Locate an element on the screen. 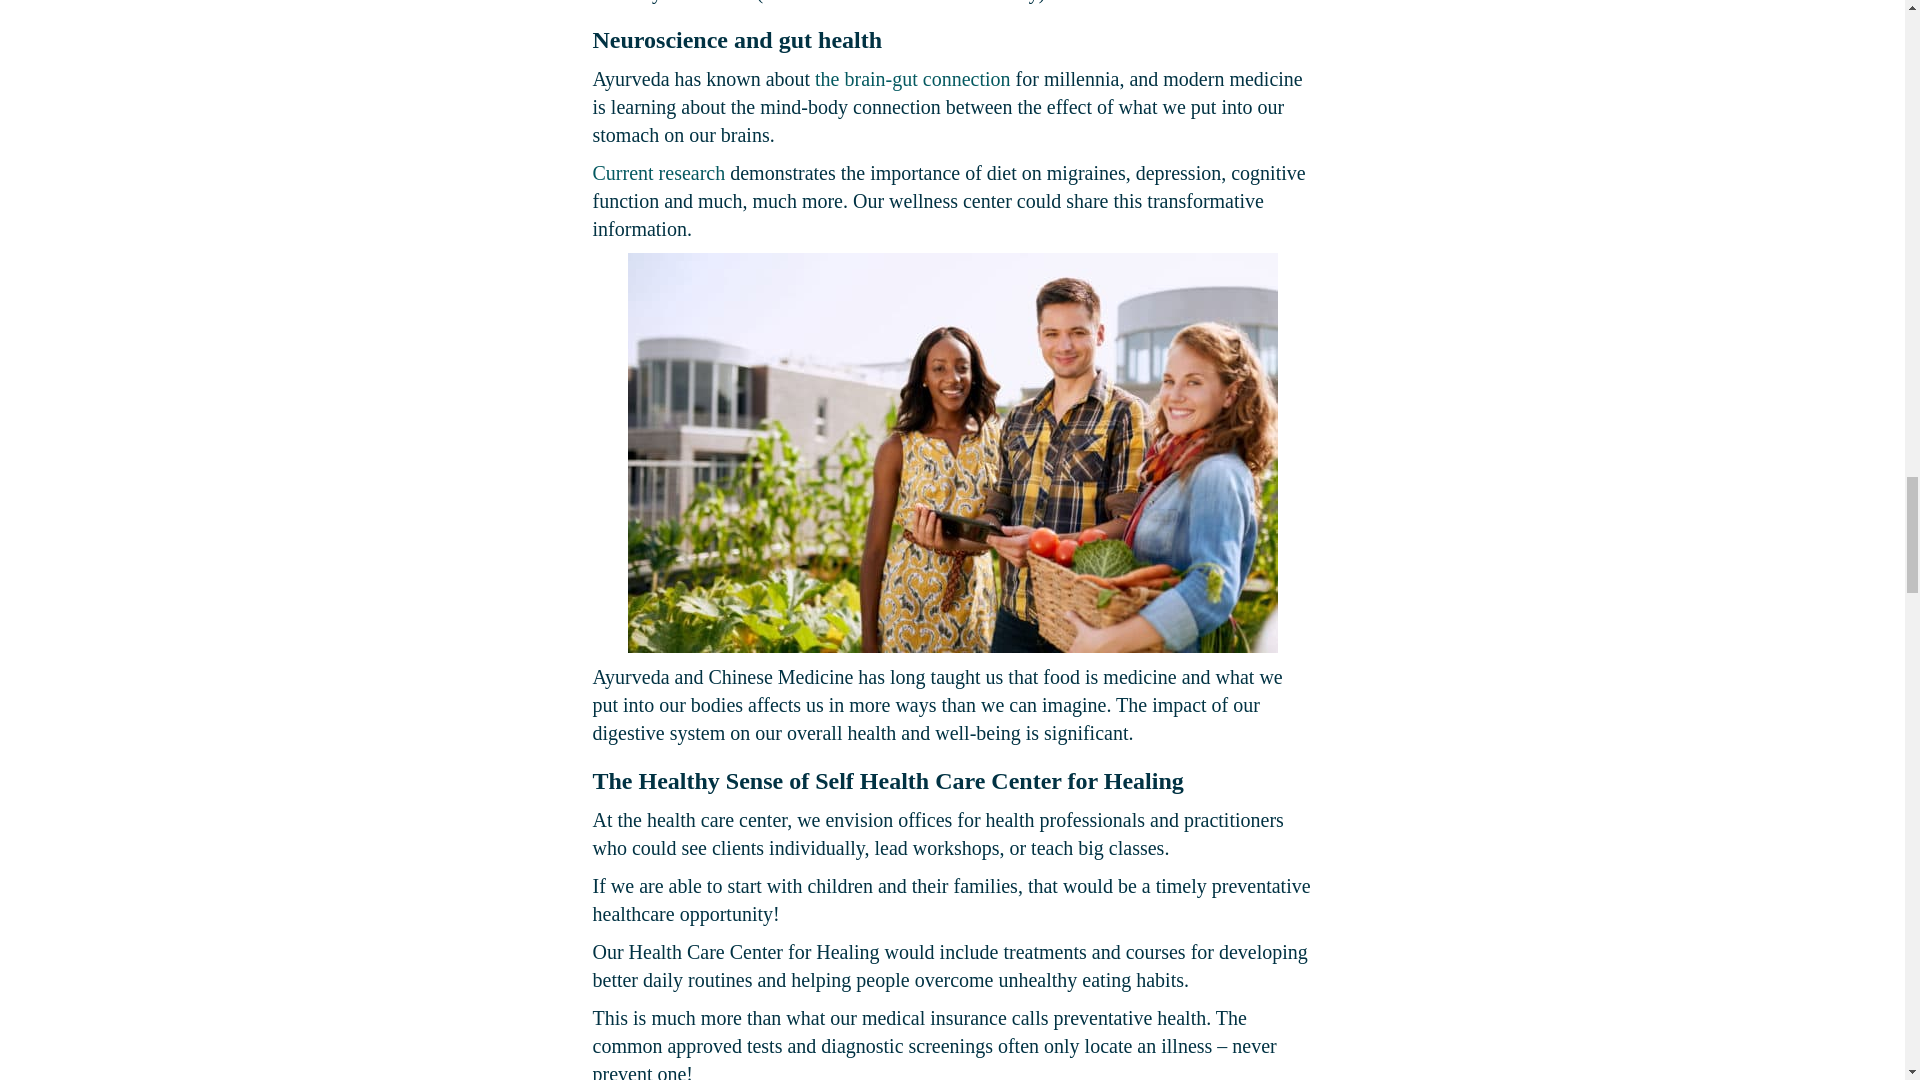 This screenshot has width=1920, height=1080. the brain-gut connection is located at coordinates (912, 78).